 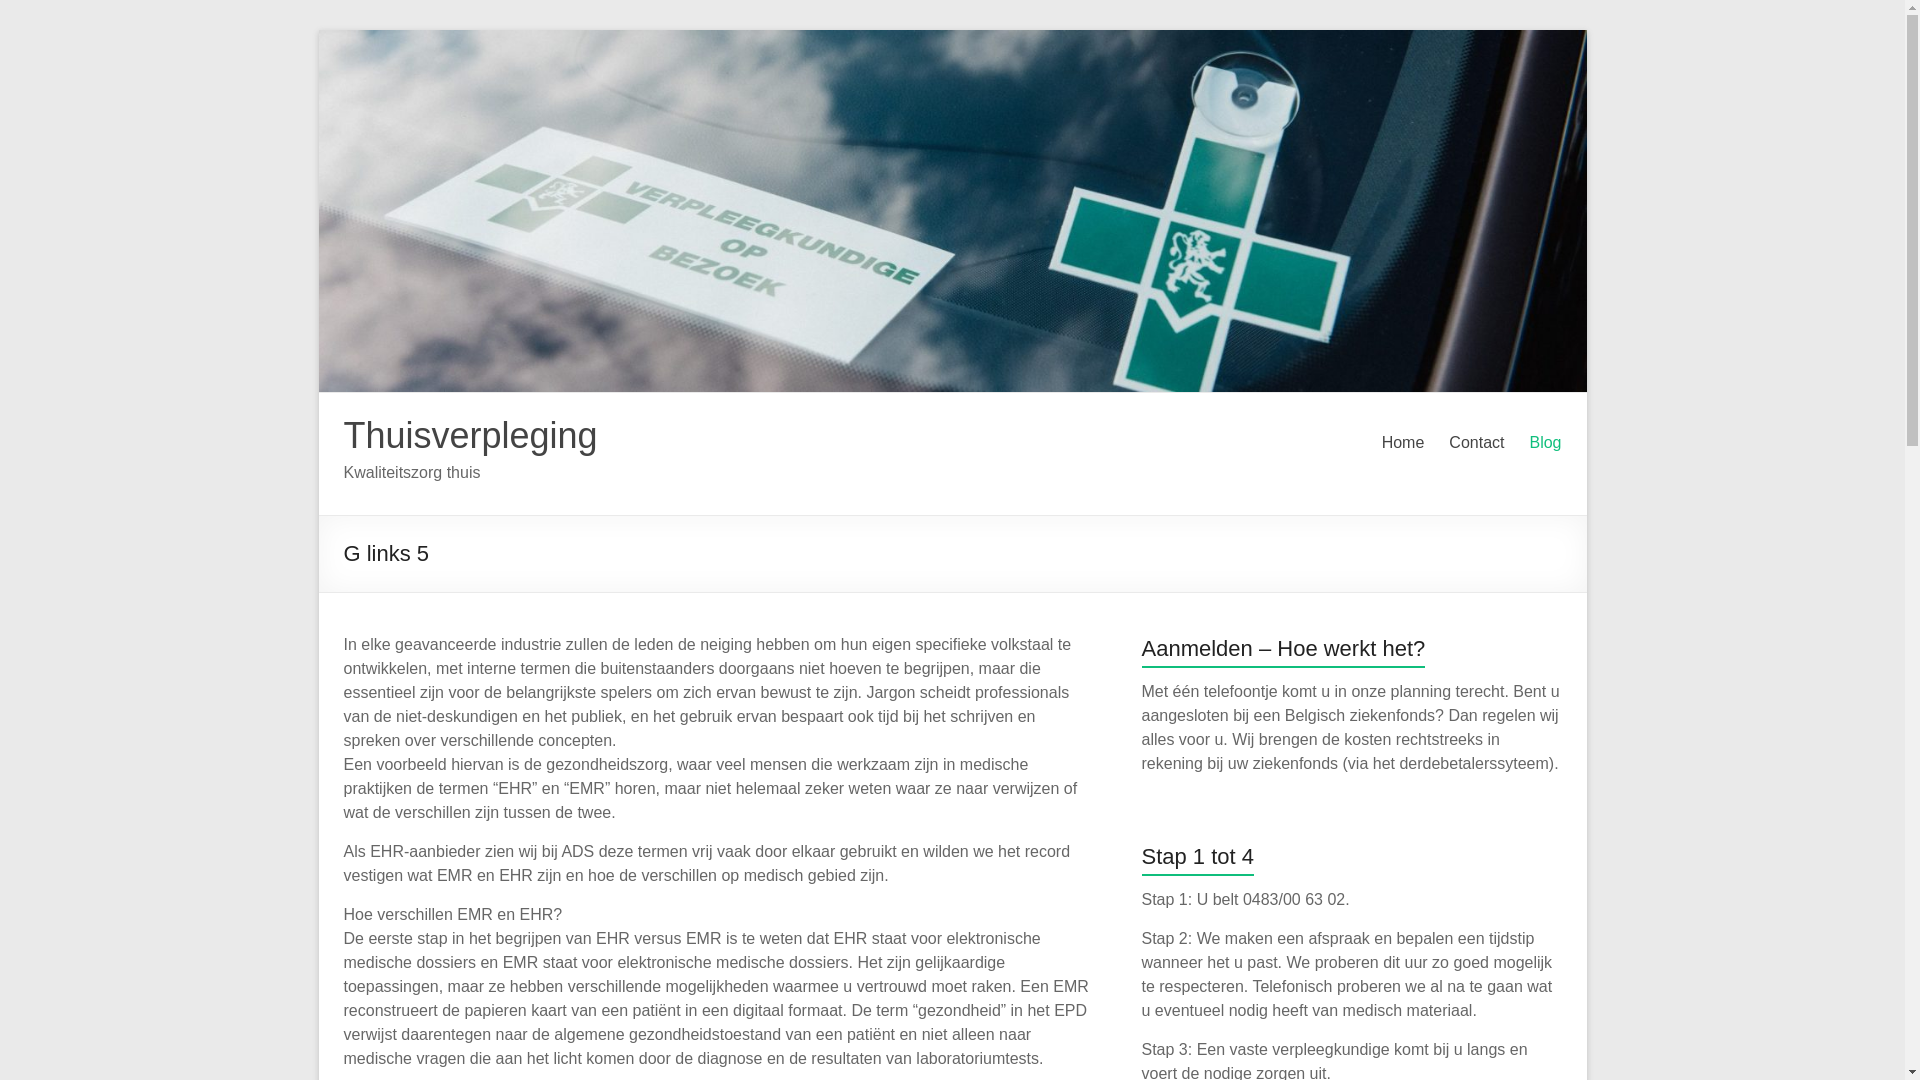 What do you see at coordinates (1404, 443) in the screenshot?
I see `Home` at bounding box center [1404, 443].